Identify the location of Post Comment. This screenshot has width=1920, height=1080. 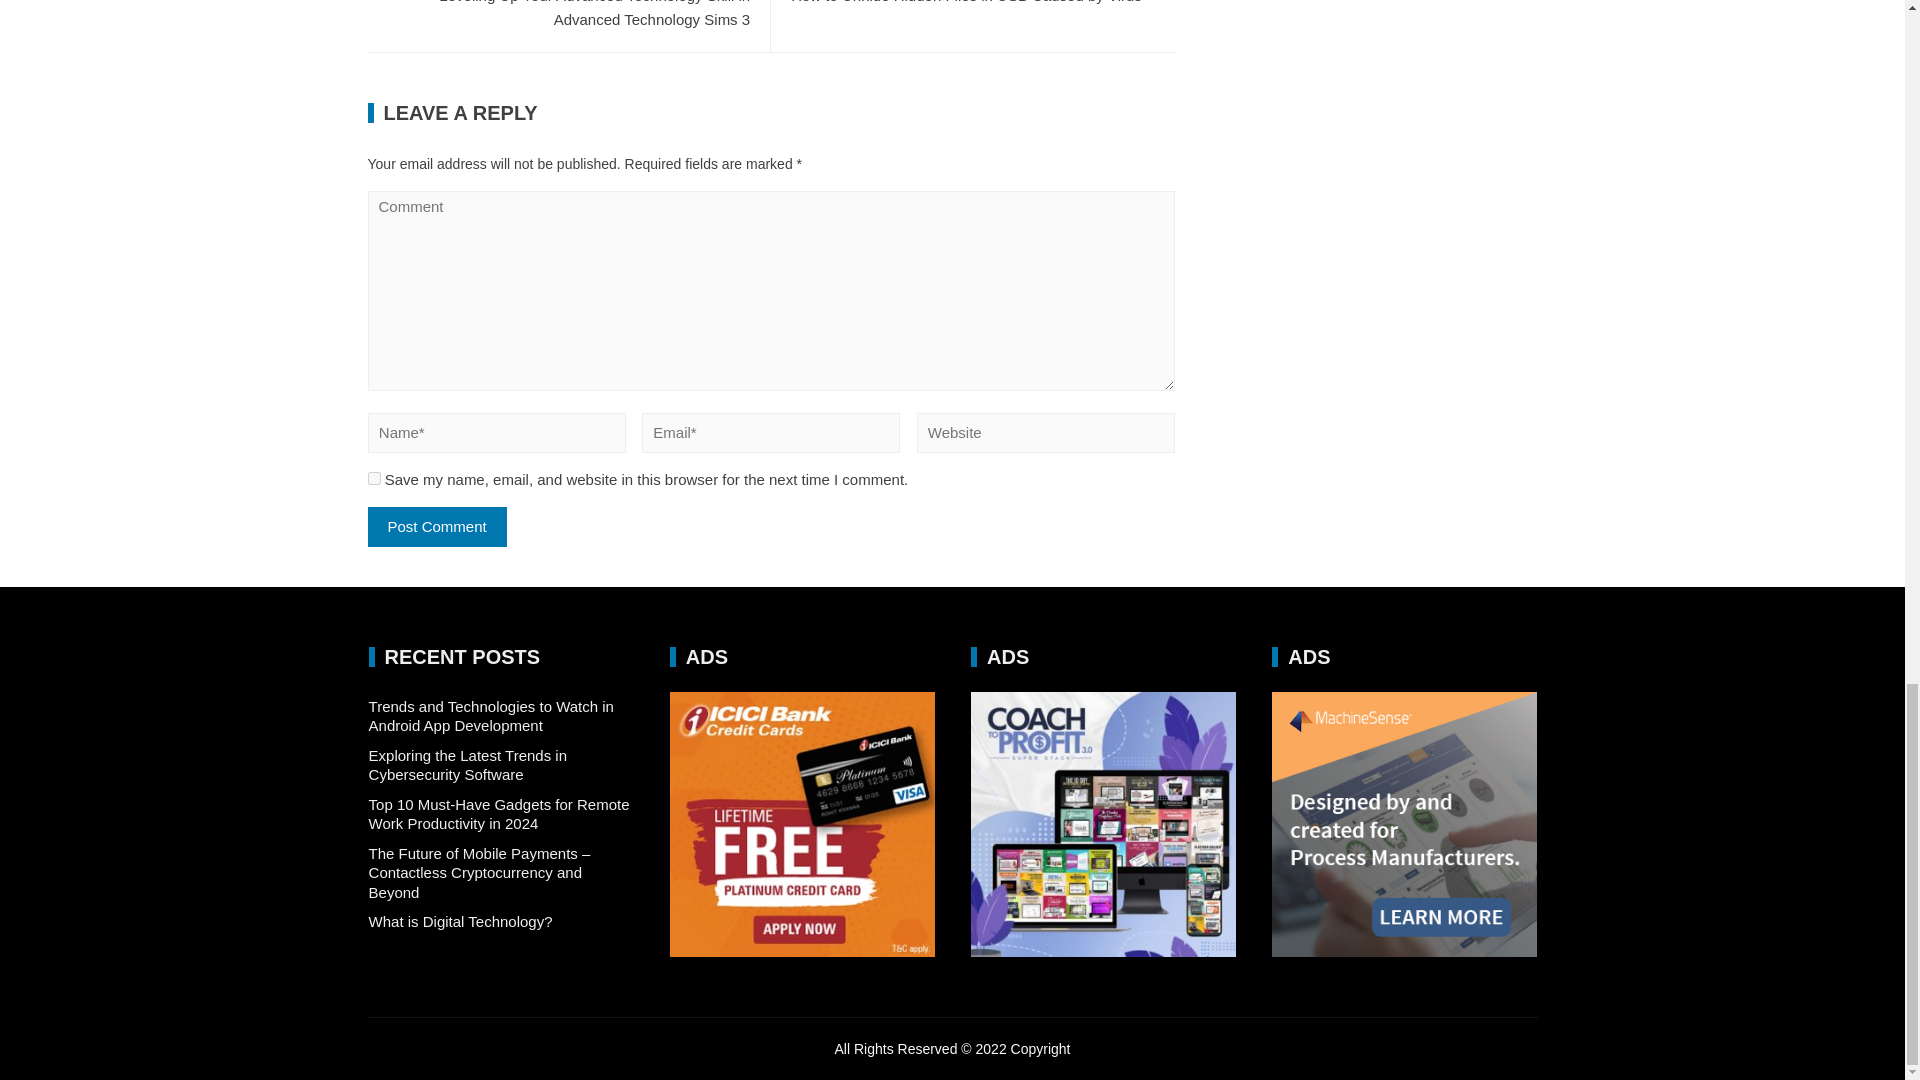
(973, 2).